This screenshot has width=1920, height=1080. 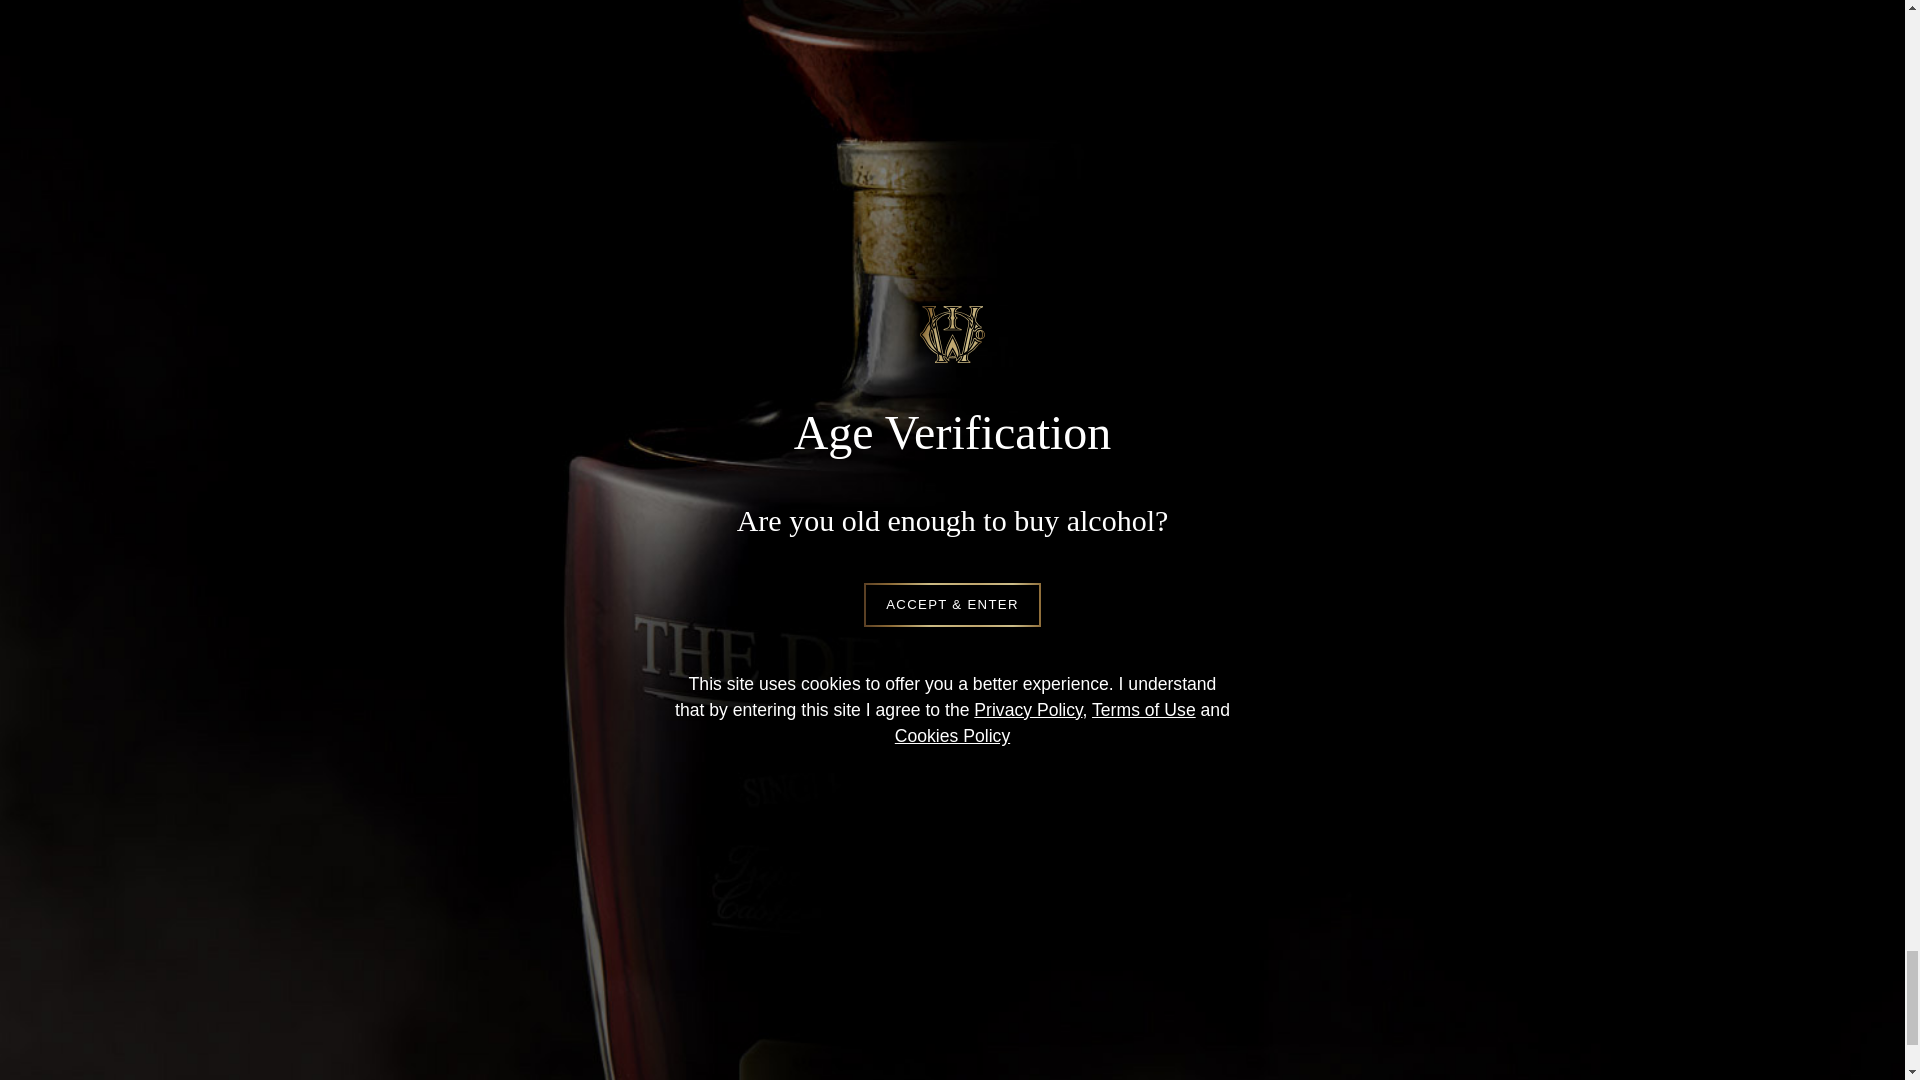 What do you see at coordinates (801, 1035) in the screenshot?
I see `PRIVACY POLICY` at bounding box center [801, 1035].